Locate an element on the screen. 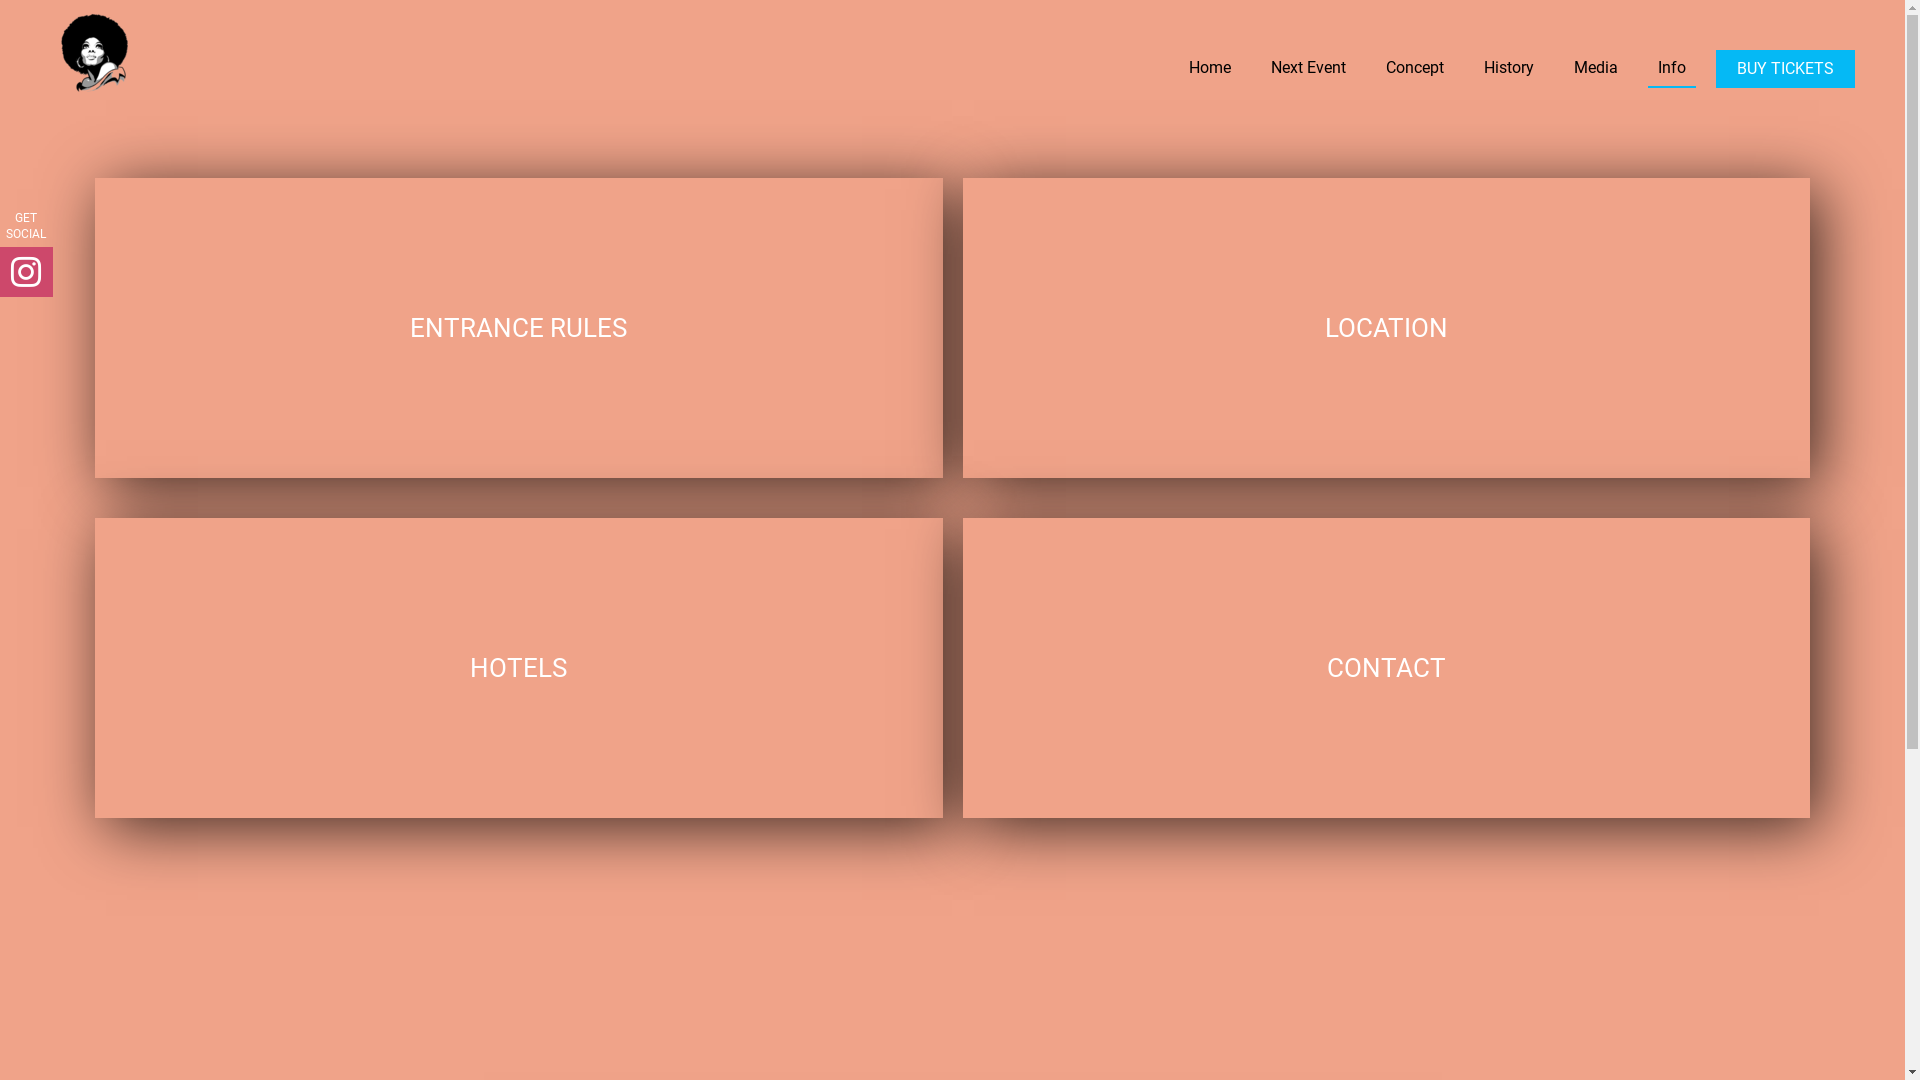  ENTRANCE RULES is located at coordinates (518, 328).